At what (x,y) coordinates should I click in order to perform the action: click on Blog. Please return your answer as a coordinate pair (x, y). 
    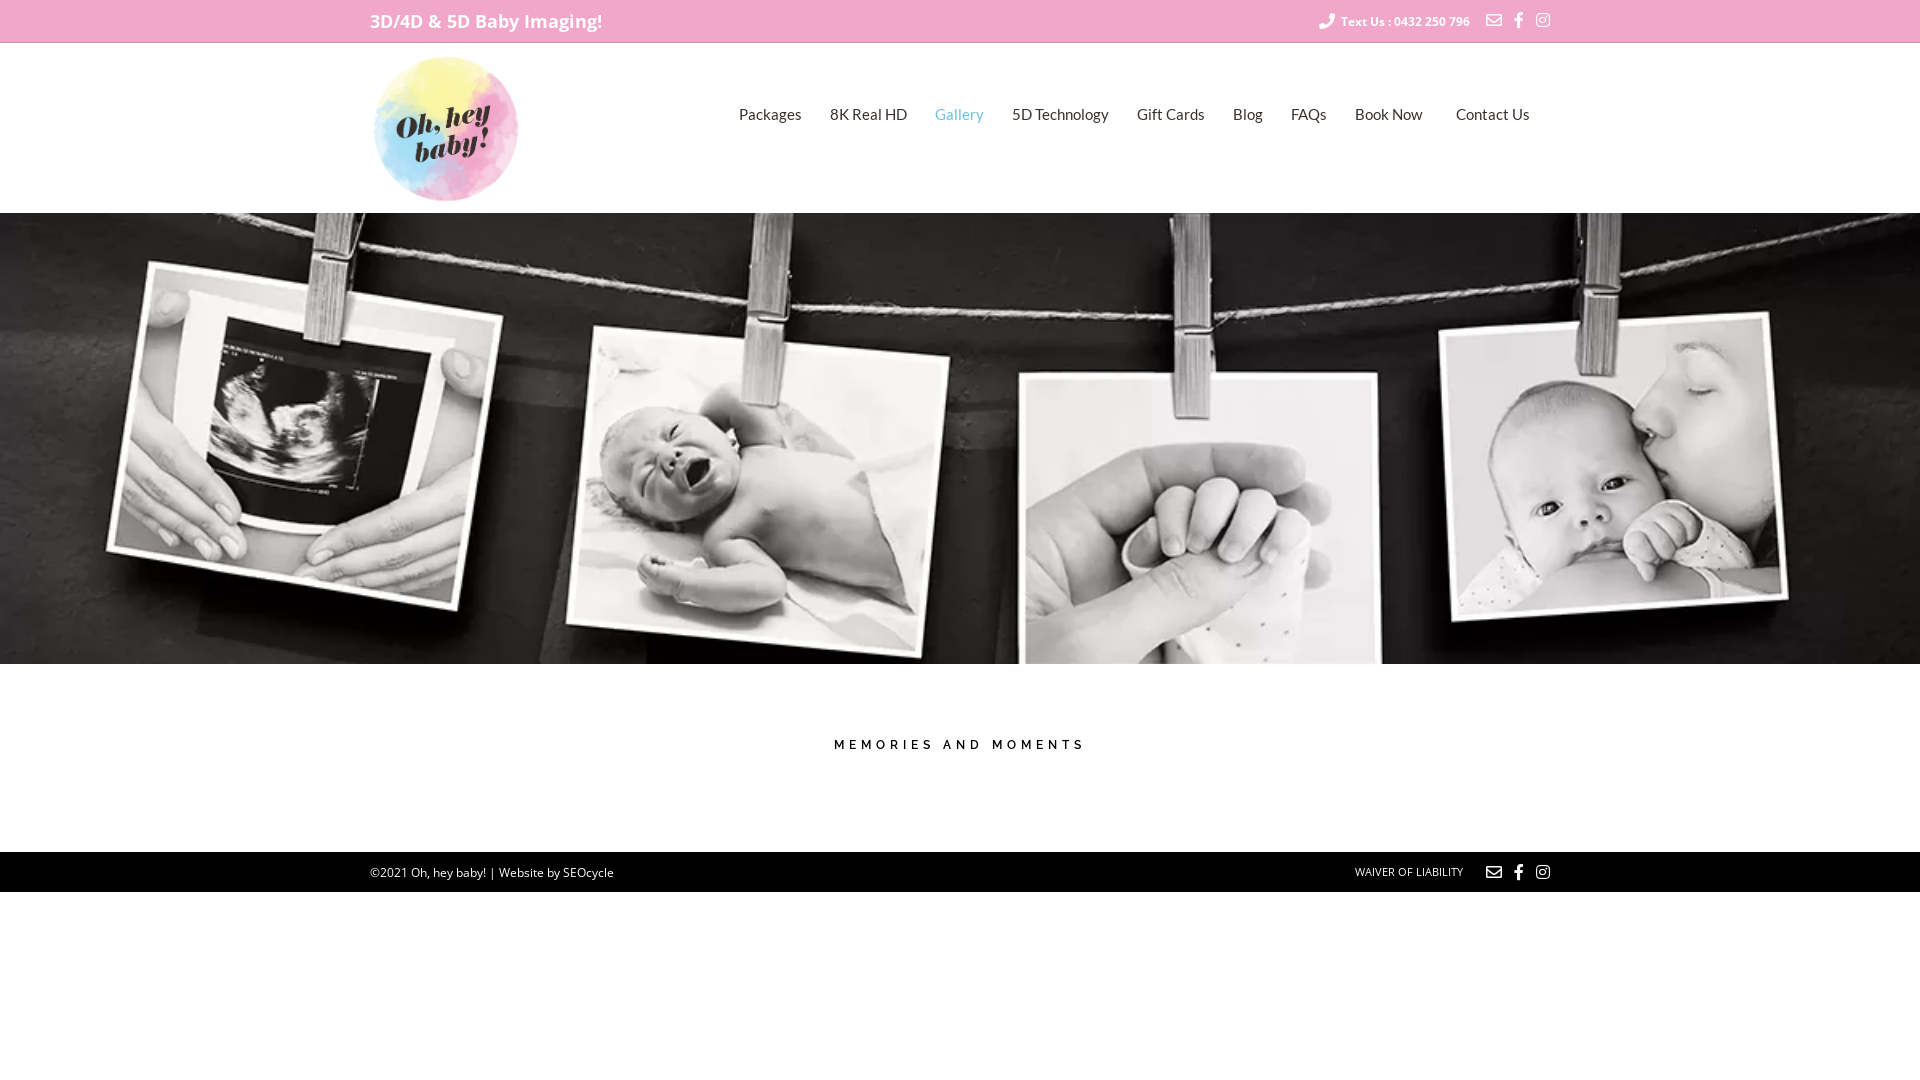
    Looking at the image, I should click on (1248, 117).